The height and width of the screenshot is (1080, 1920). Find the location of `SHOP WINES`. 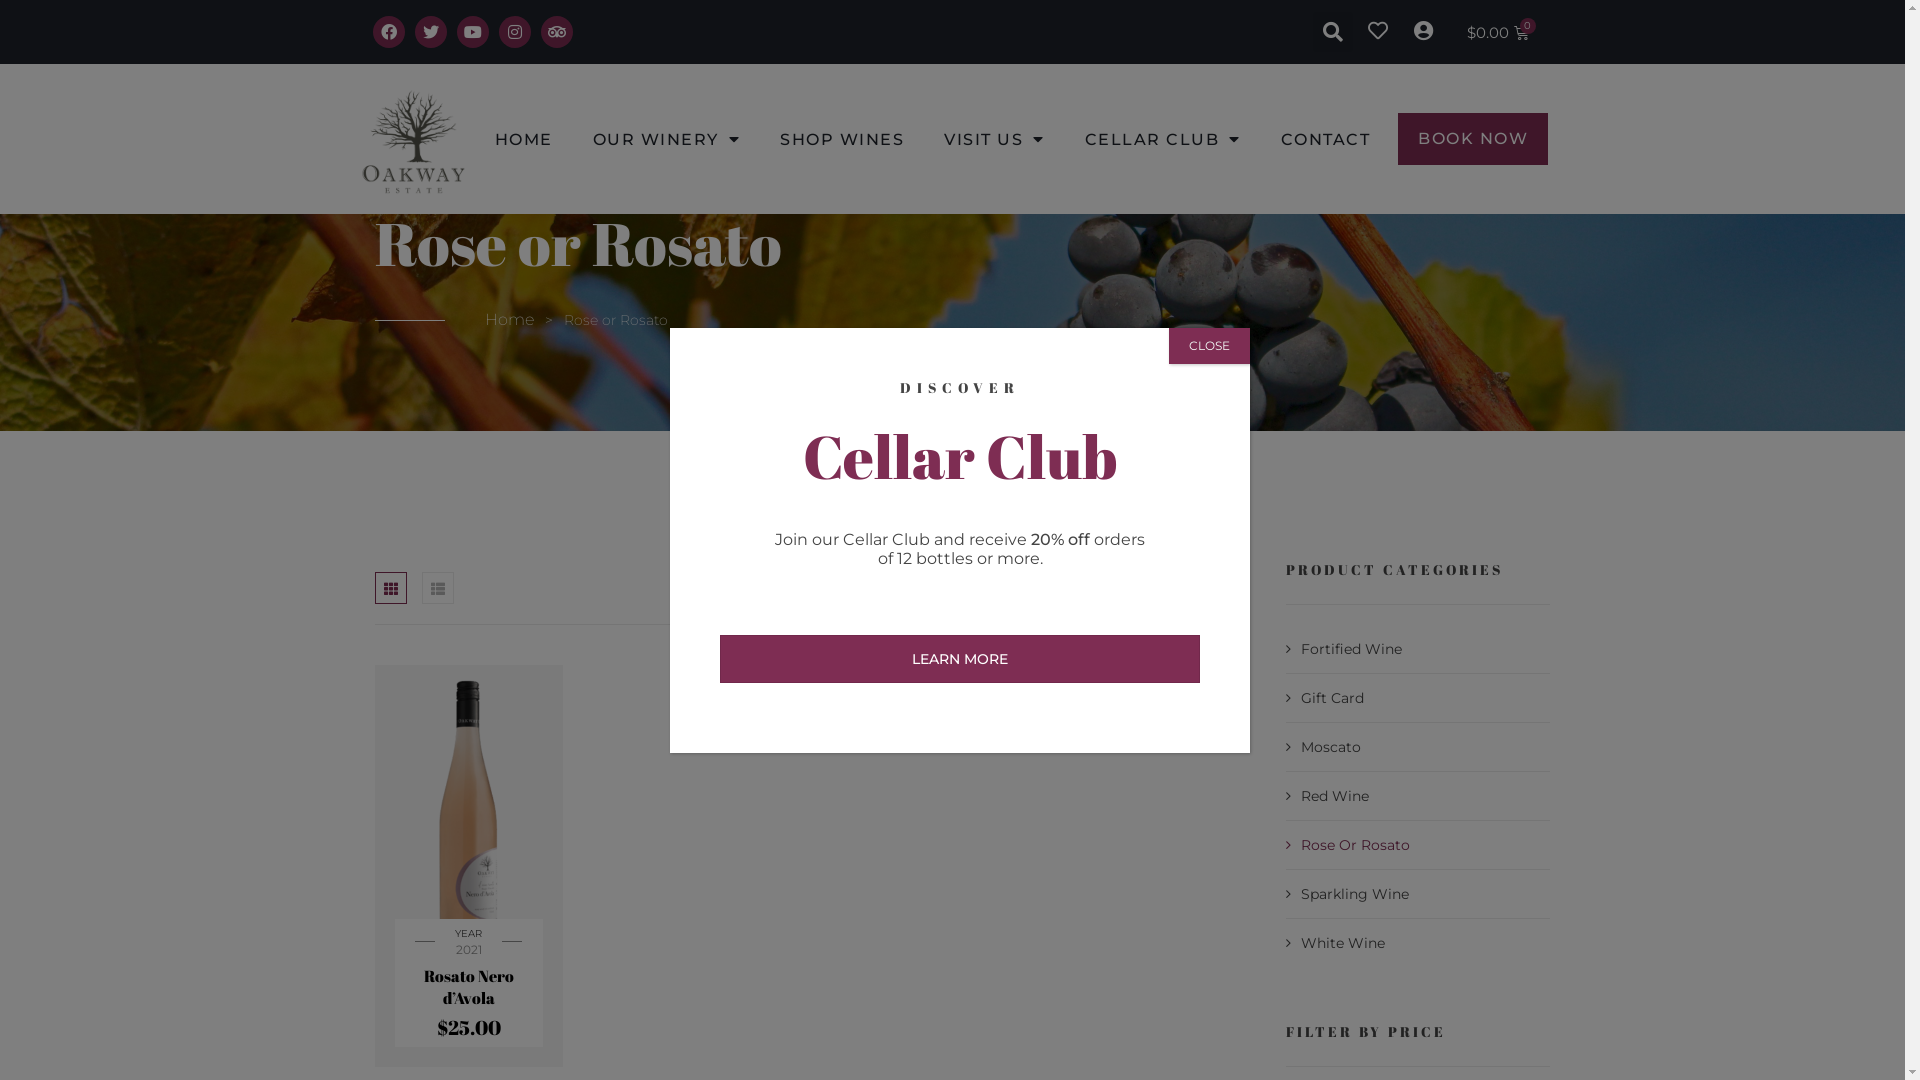

SHOP WINES is located at coordinates (842, 138).